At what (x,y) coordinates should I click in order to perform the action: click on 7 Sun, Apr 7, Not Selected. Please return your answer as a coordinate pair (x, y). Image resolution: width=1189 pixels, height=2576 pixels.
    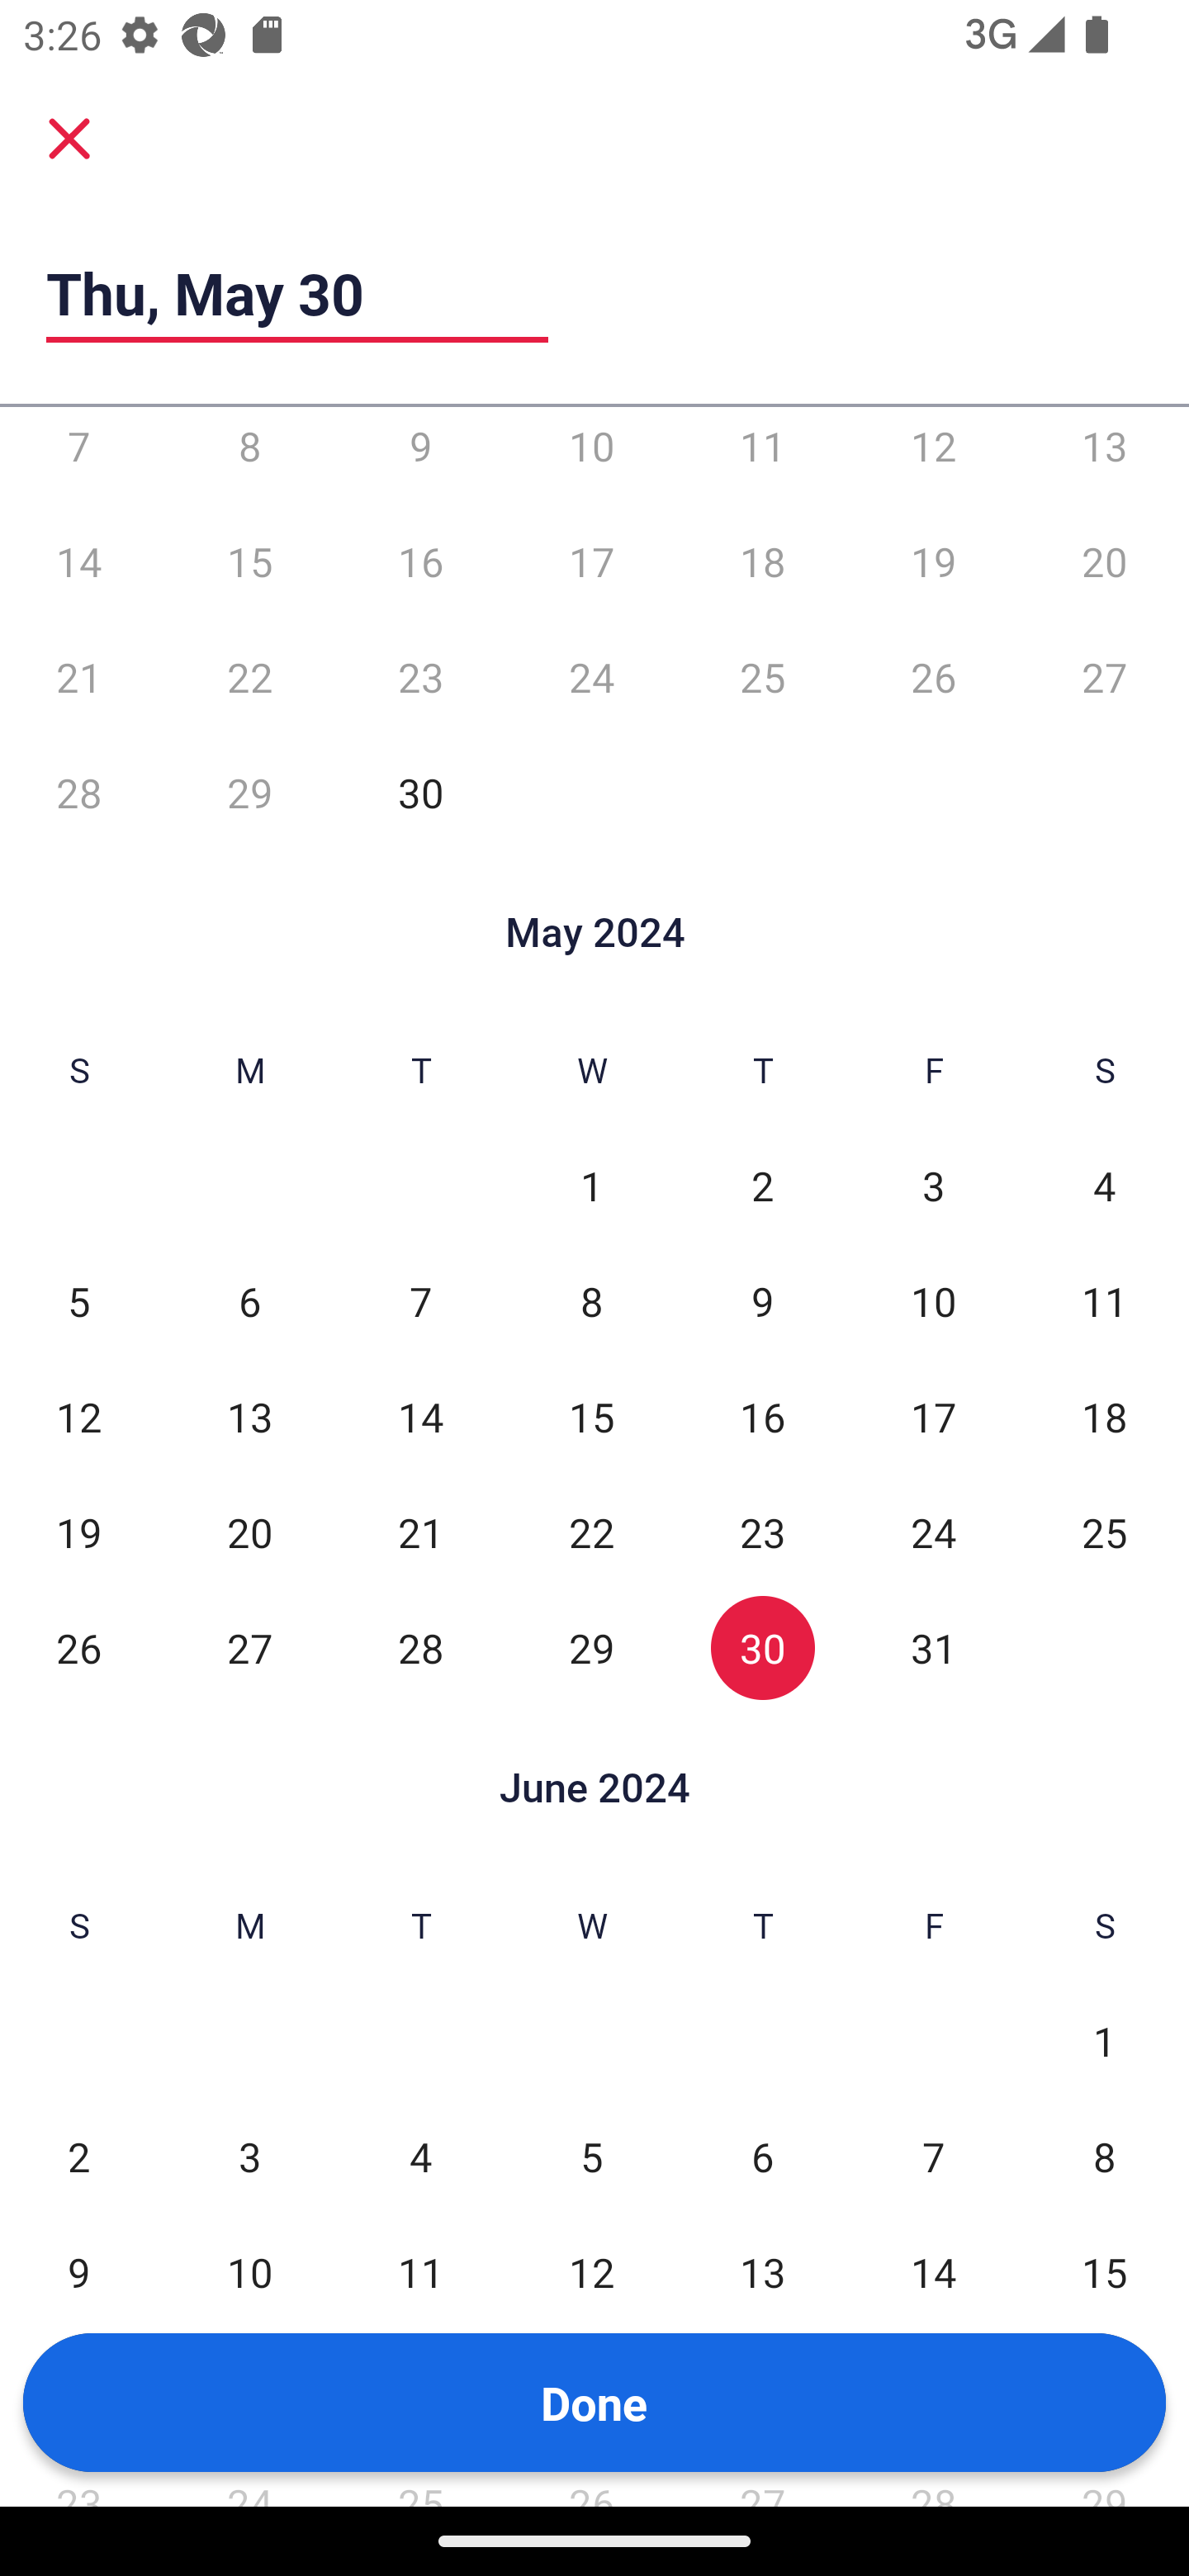
    Looking at the image, I should click on (78, 456).